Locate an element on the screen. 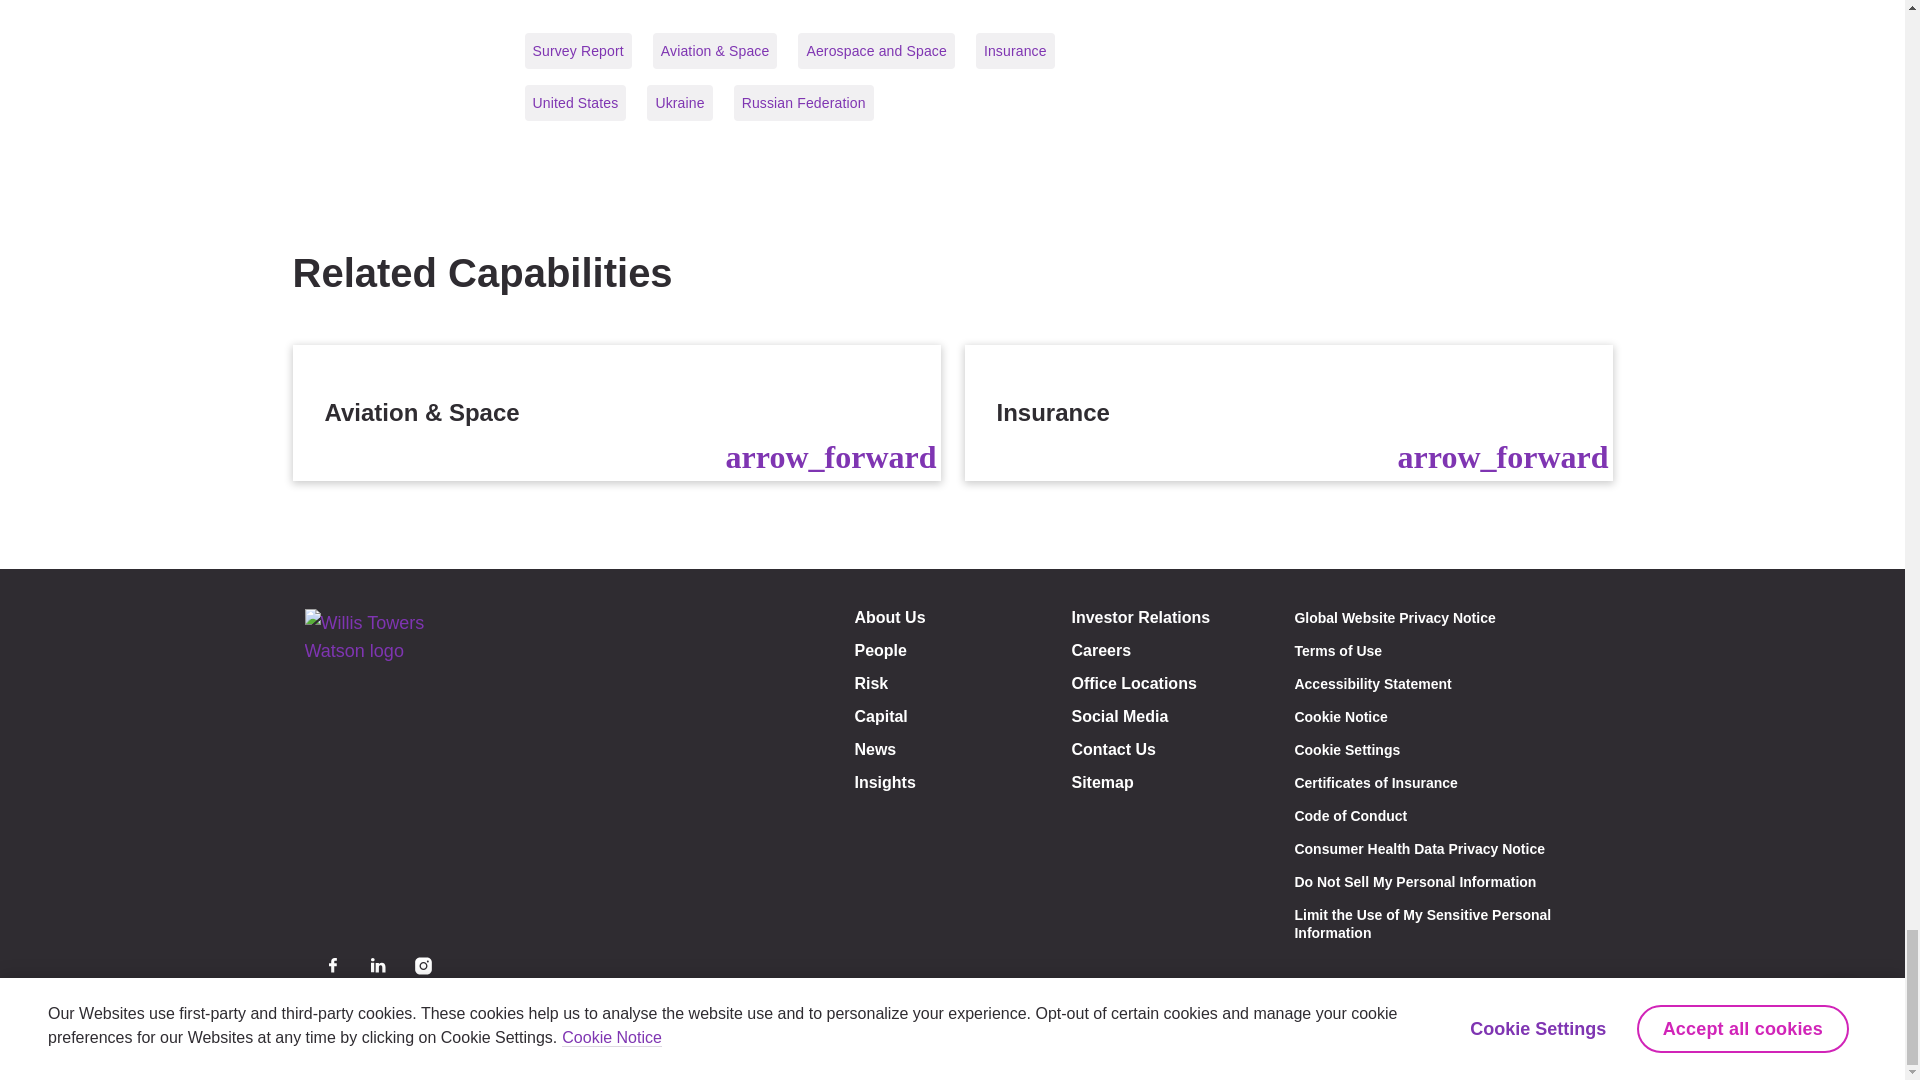 The width and height of the screenshot is (1920, 1080). Insurance is located at coordinates (1288, 412).